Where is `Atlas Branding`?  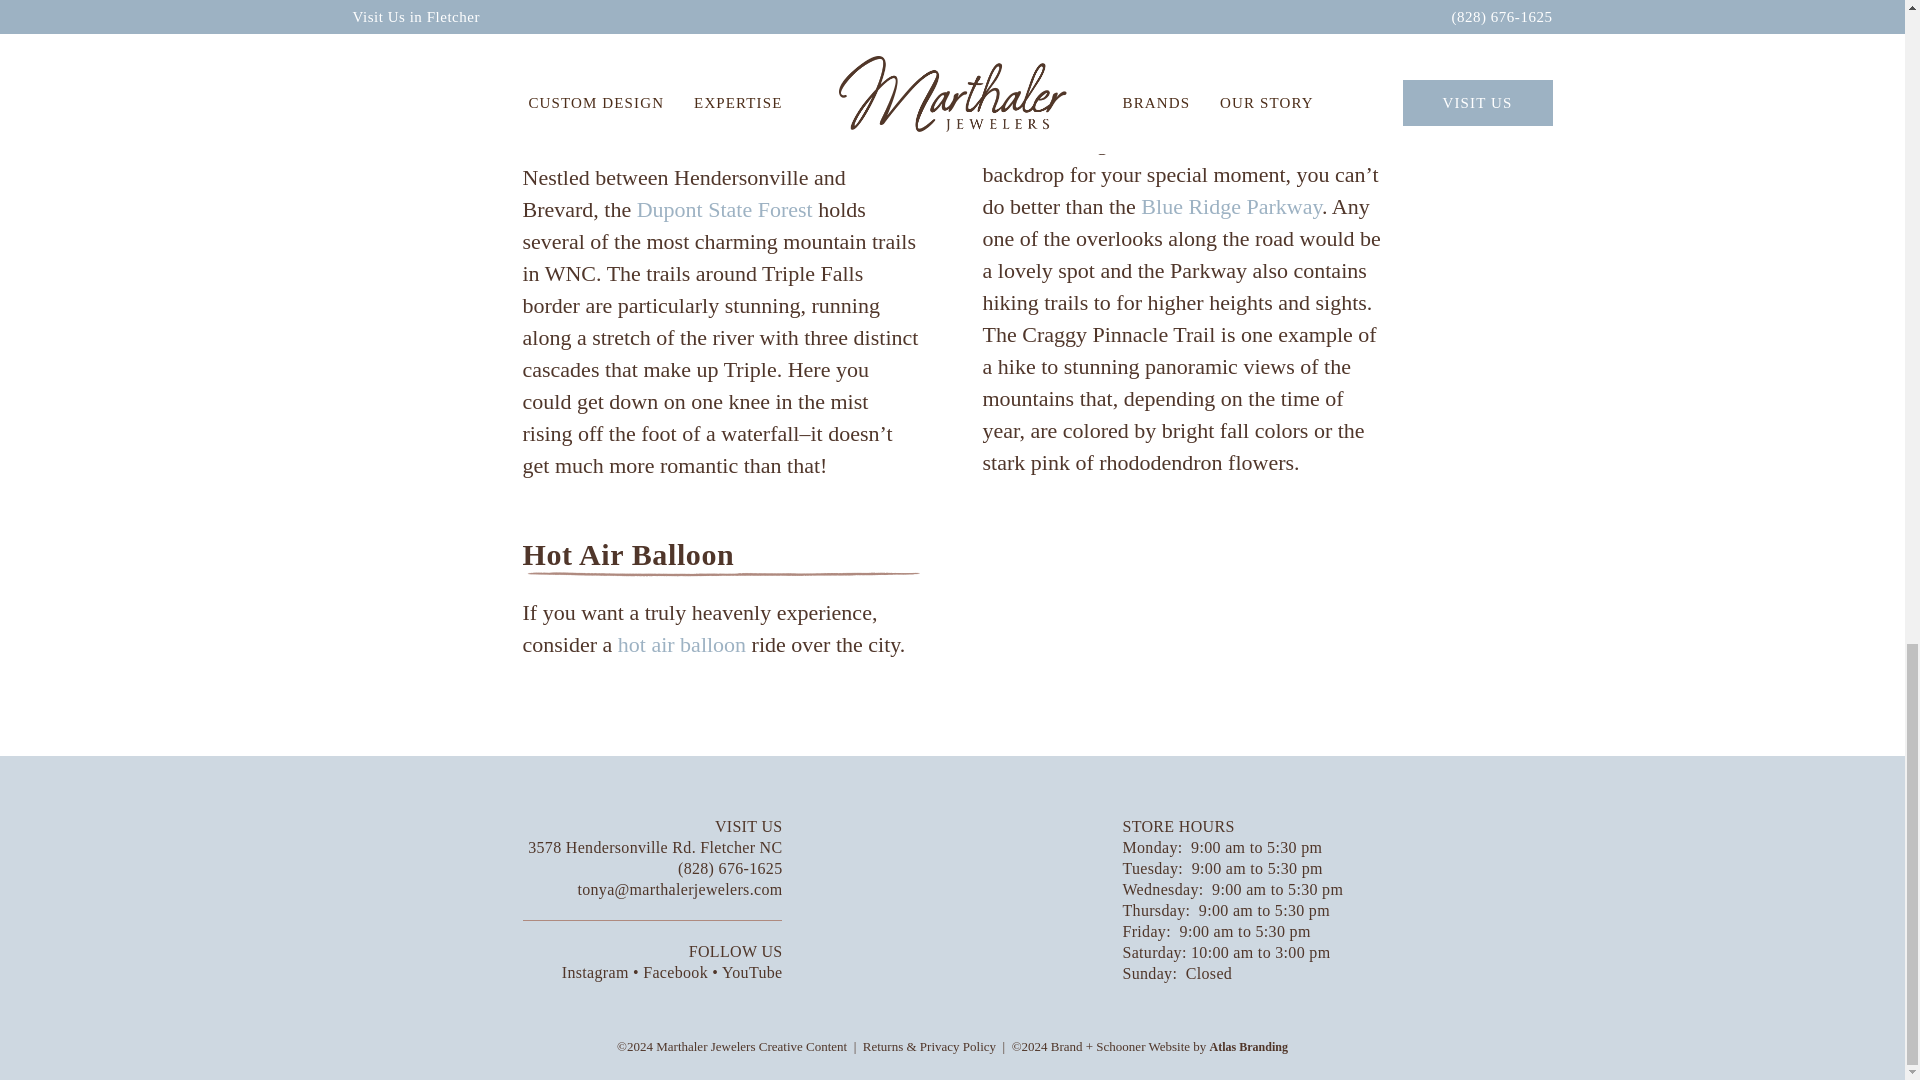 Atlas Branding is located at coordinates (1248, 1047).